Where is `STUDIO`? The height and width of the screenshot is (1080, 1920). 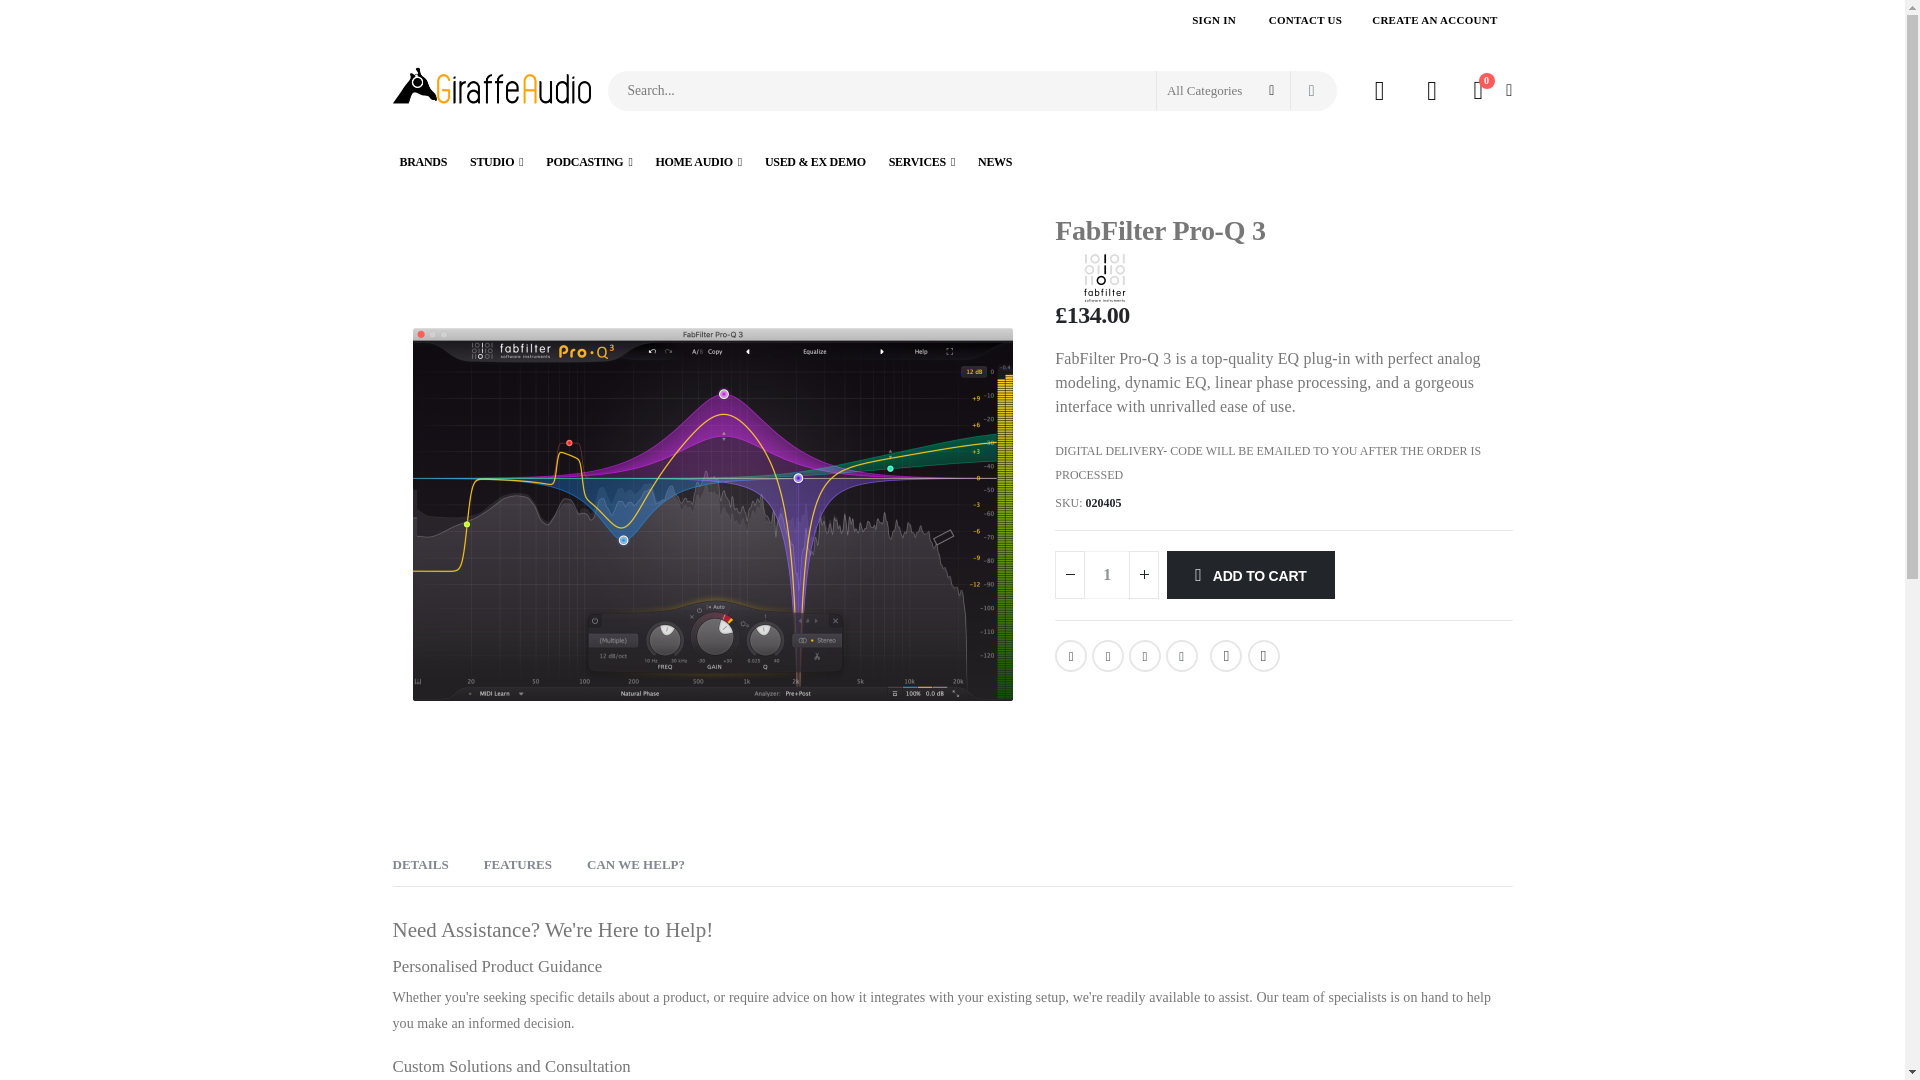
STUDIO is located at coordinates (496, 162).